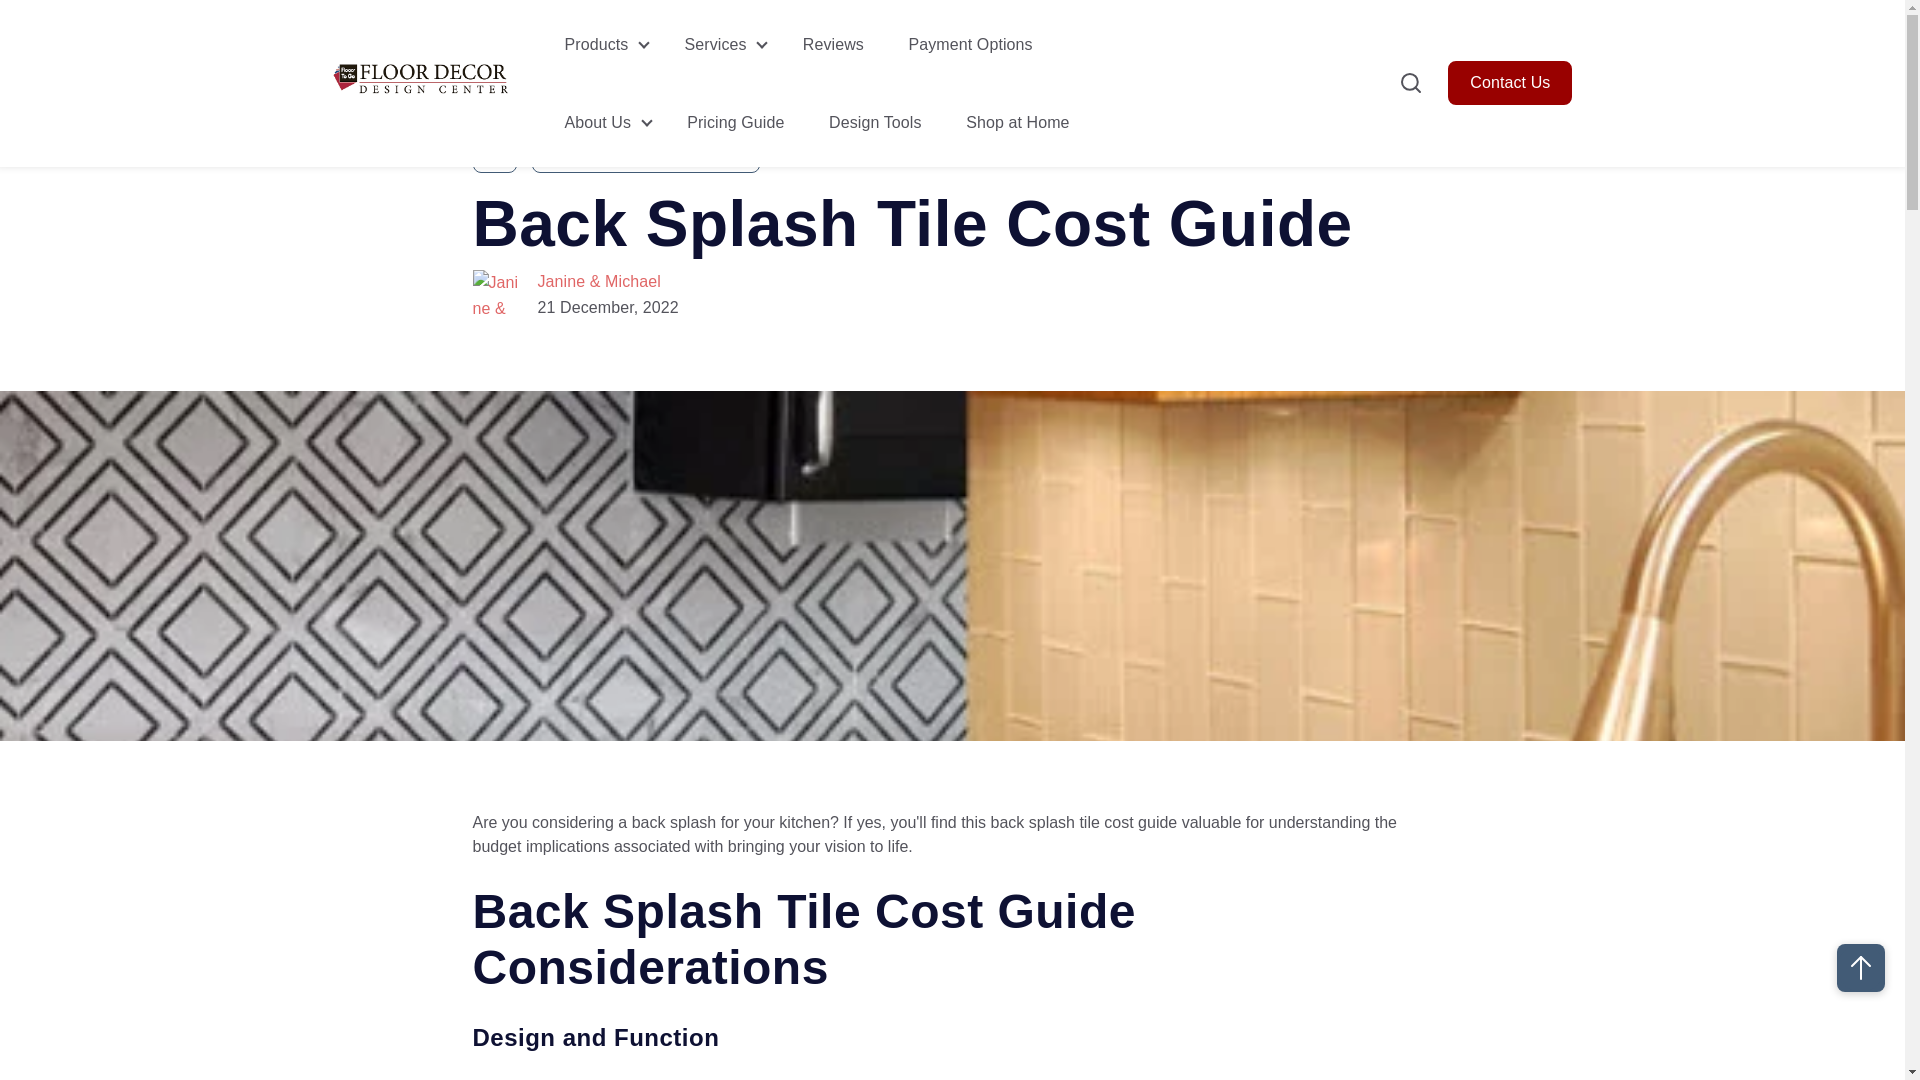  What do you see at coordinates (714, 44) in the screenshot?
I see `Services` at bounding box center [714, 44].